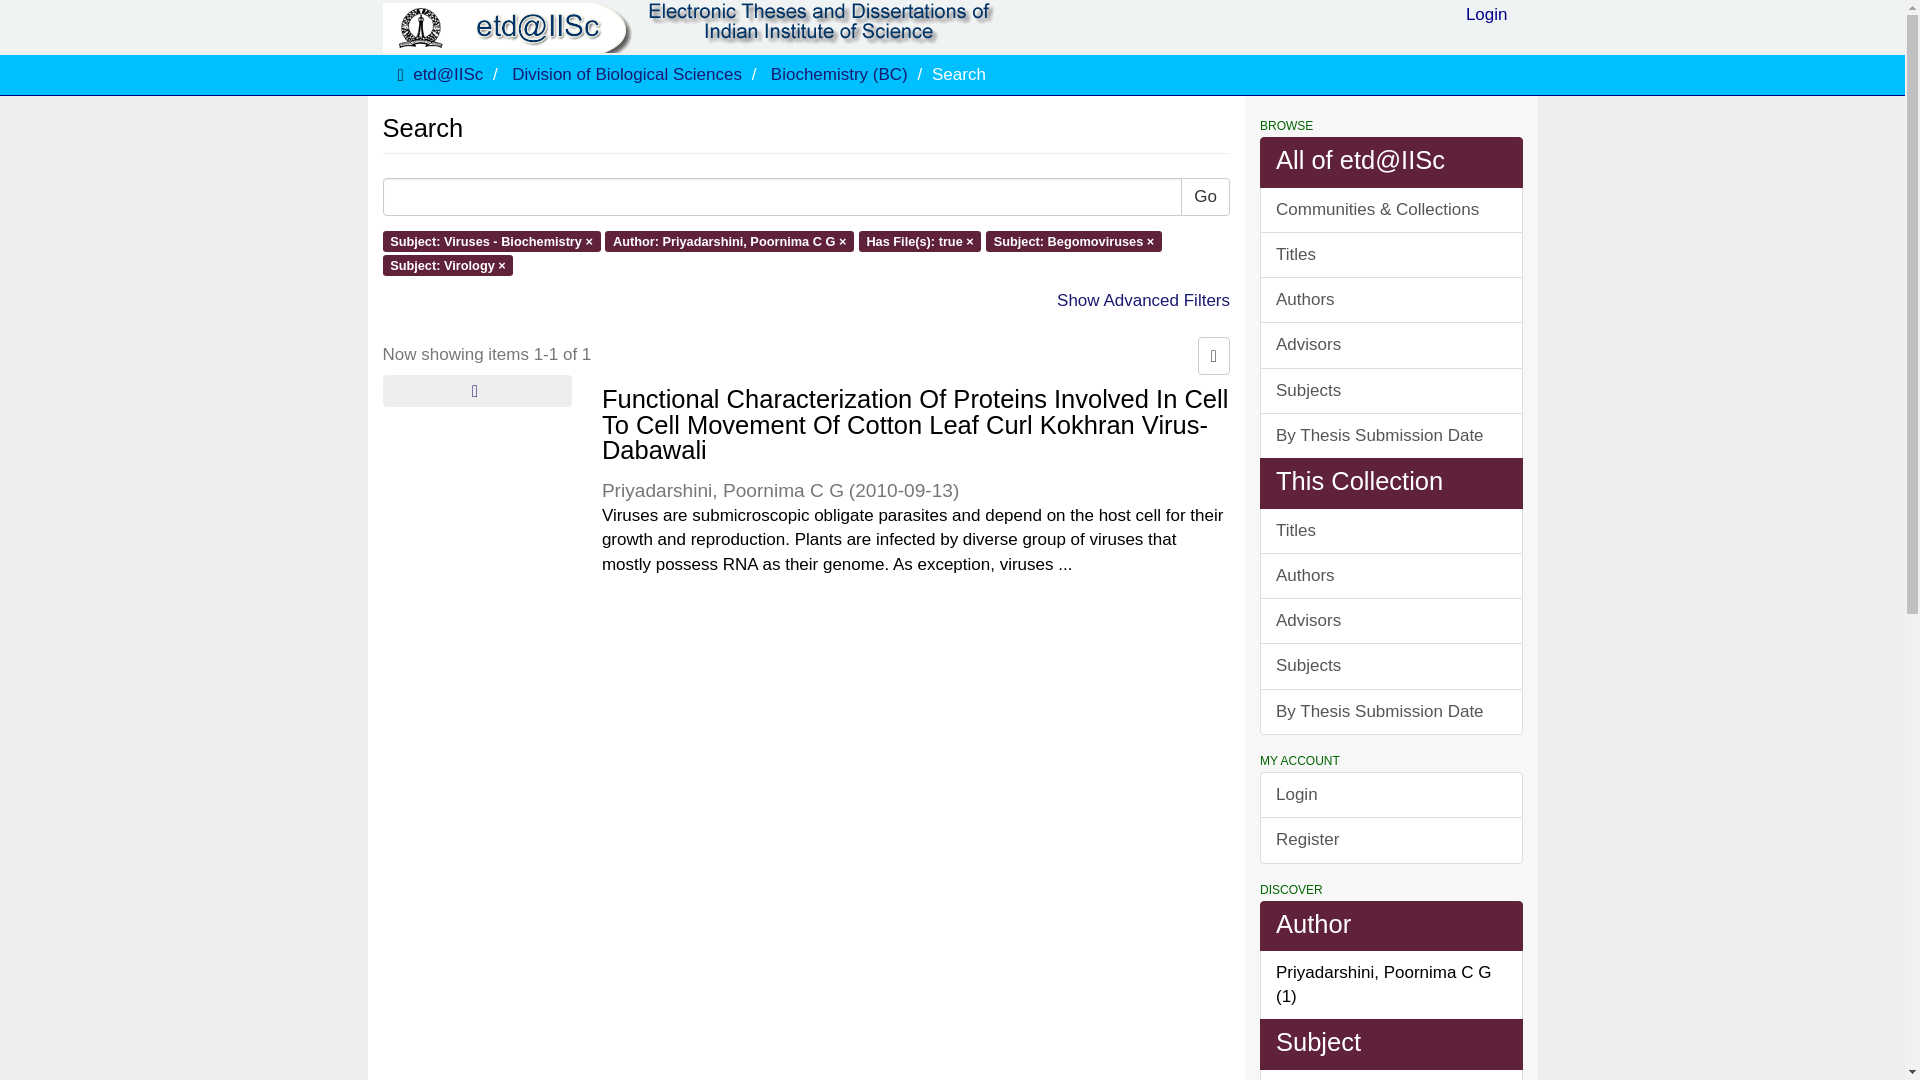 This screenshot has height=1080, width=1920. Describe the element at coordinates (626, 74) in the screenshot. I see `Division of Biological Sciences` at that location.